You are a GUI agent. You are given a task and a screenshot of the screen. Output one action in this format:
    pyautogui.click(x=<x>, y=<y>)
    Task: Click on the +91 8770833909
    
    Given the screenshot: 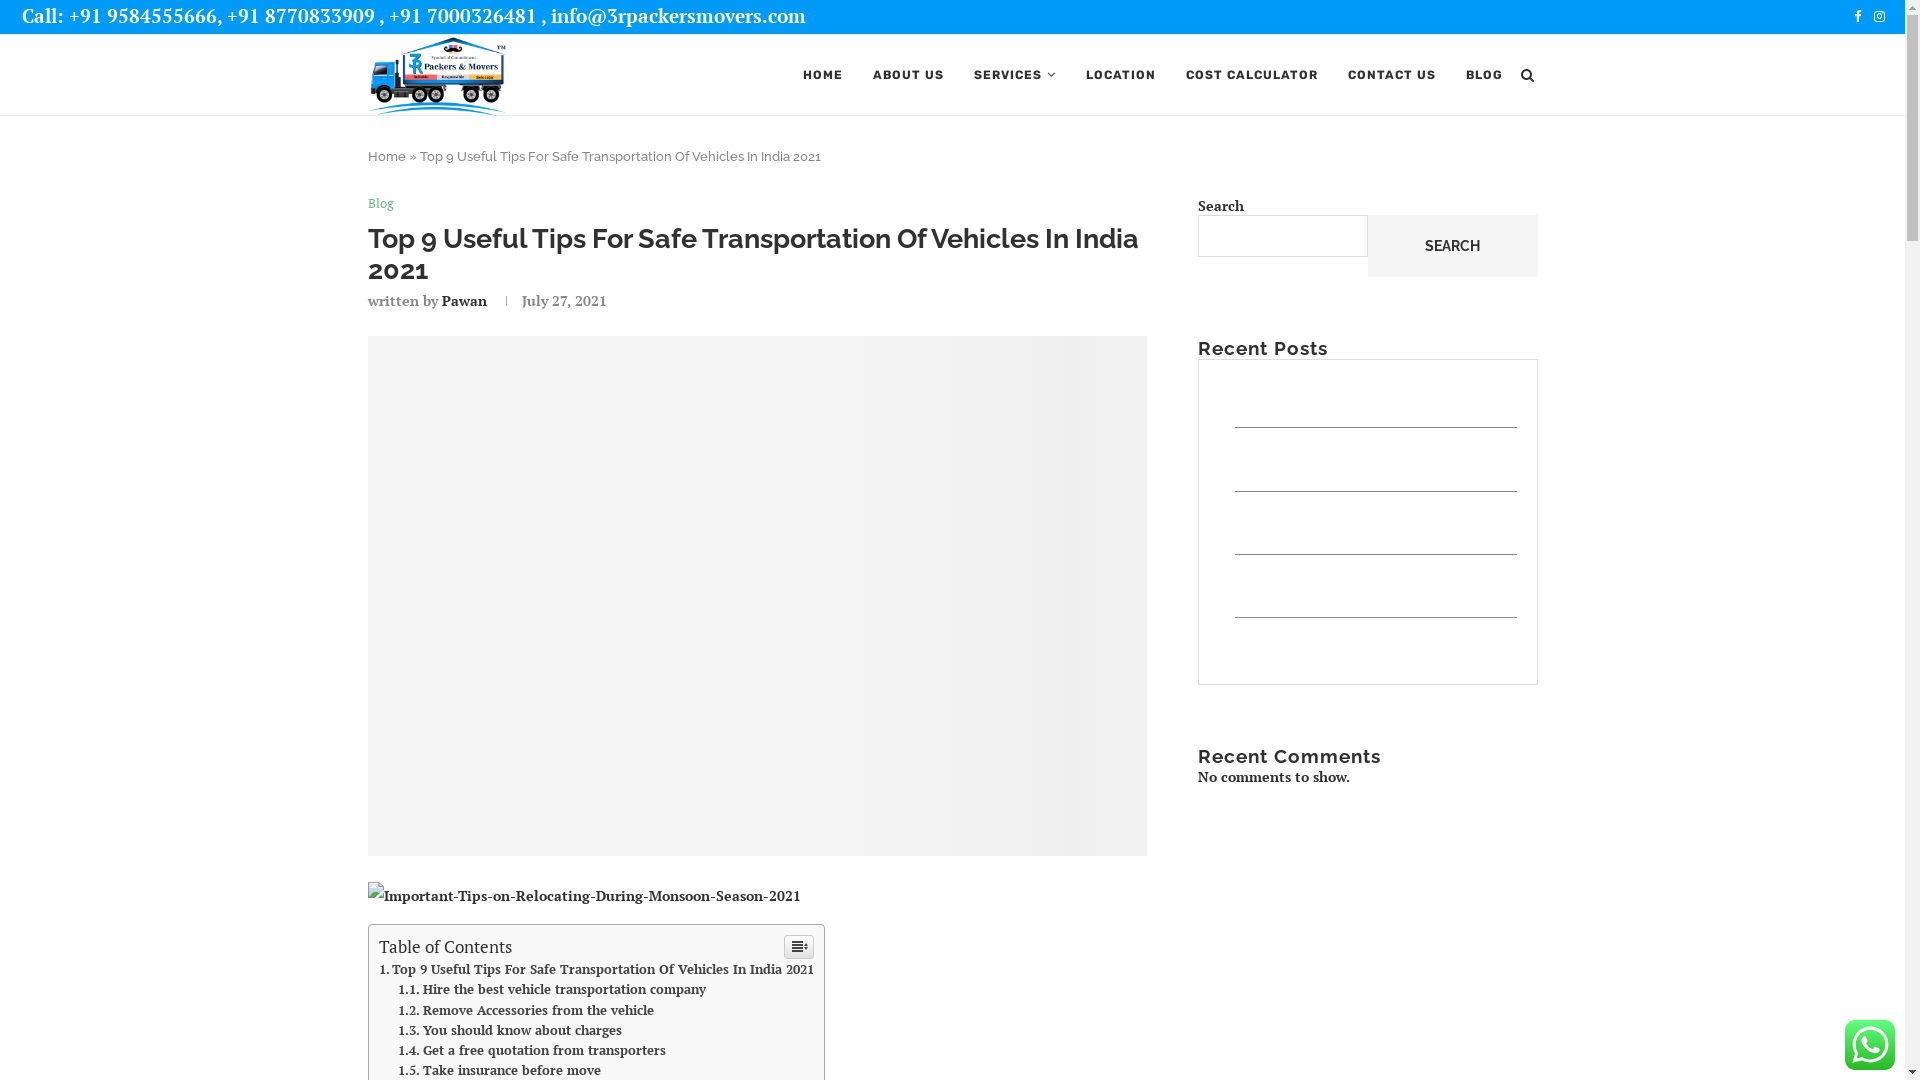 What is the action you would take?
    pyautogui.click(x=301, y=16)
    